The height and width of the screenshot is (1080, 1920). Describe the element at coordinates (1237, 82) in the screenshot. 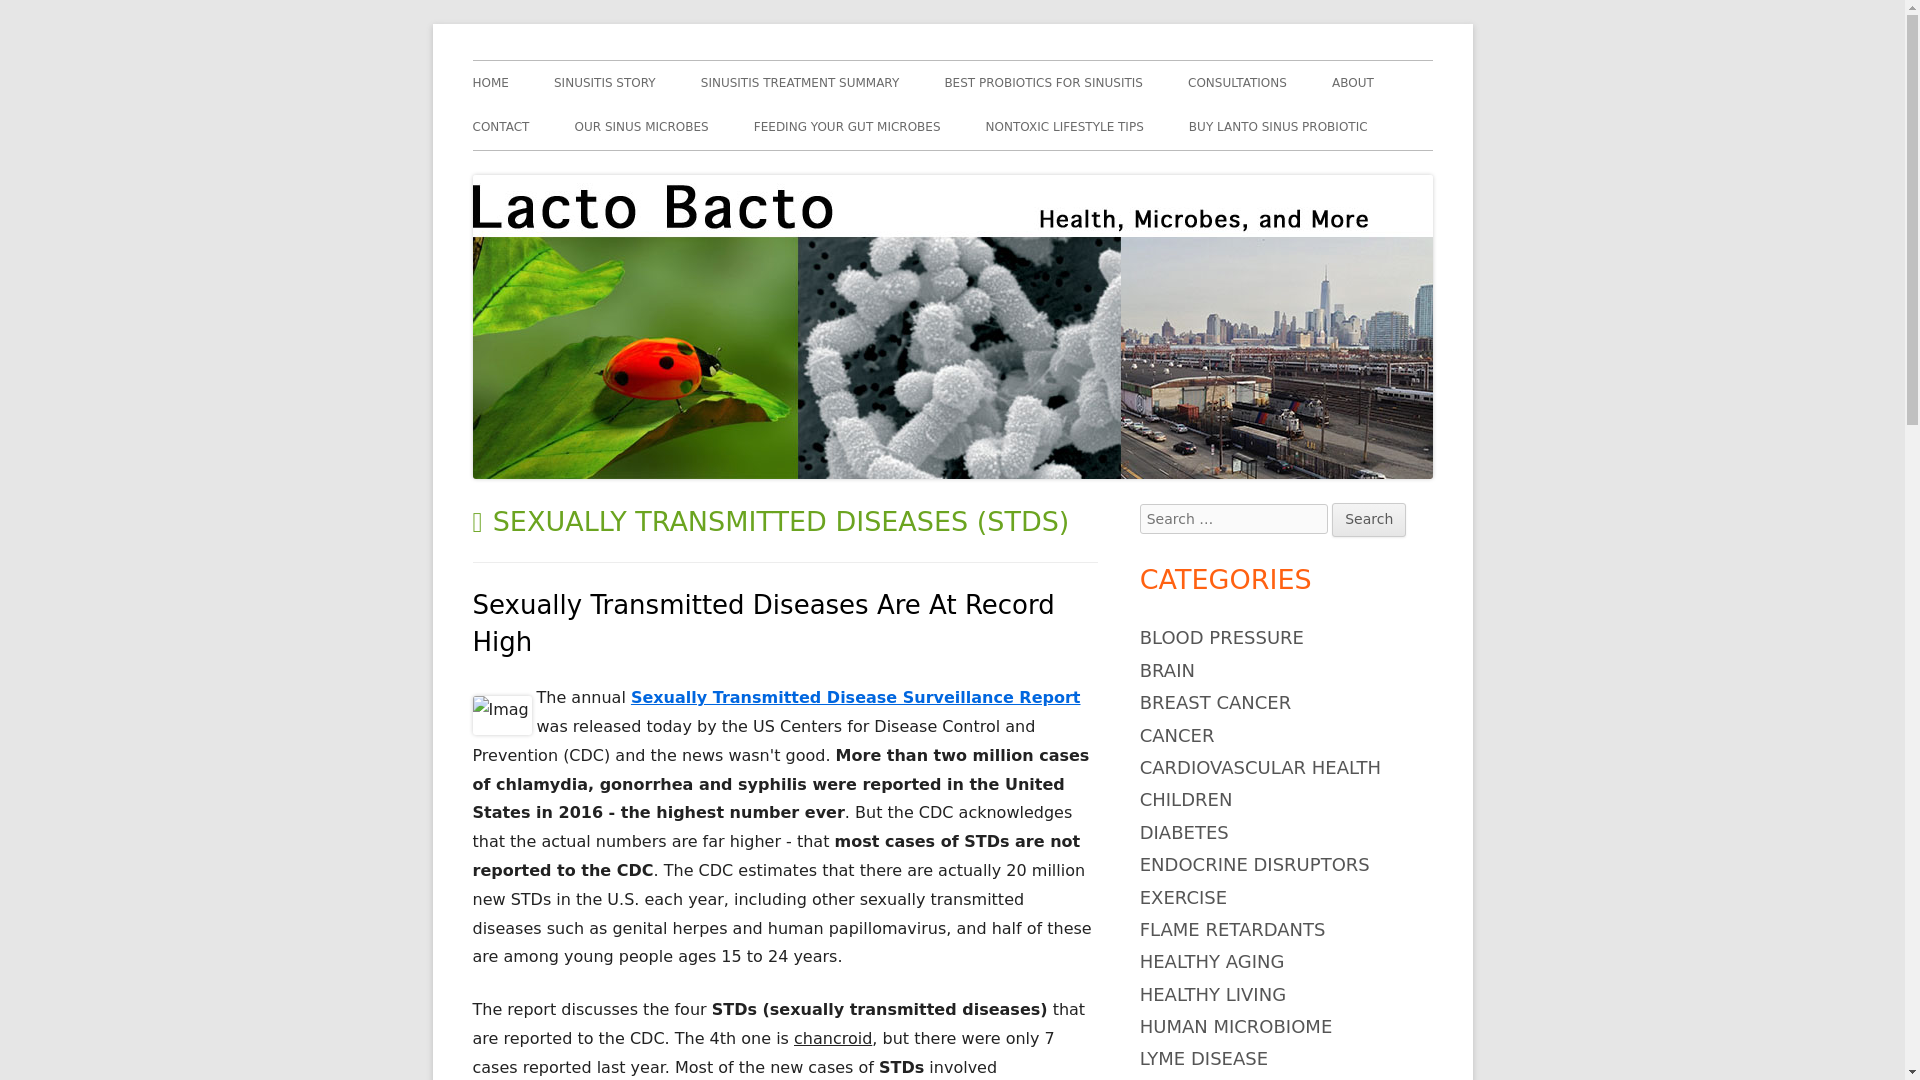

I see `CONSULTATIONS` at that location.